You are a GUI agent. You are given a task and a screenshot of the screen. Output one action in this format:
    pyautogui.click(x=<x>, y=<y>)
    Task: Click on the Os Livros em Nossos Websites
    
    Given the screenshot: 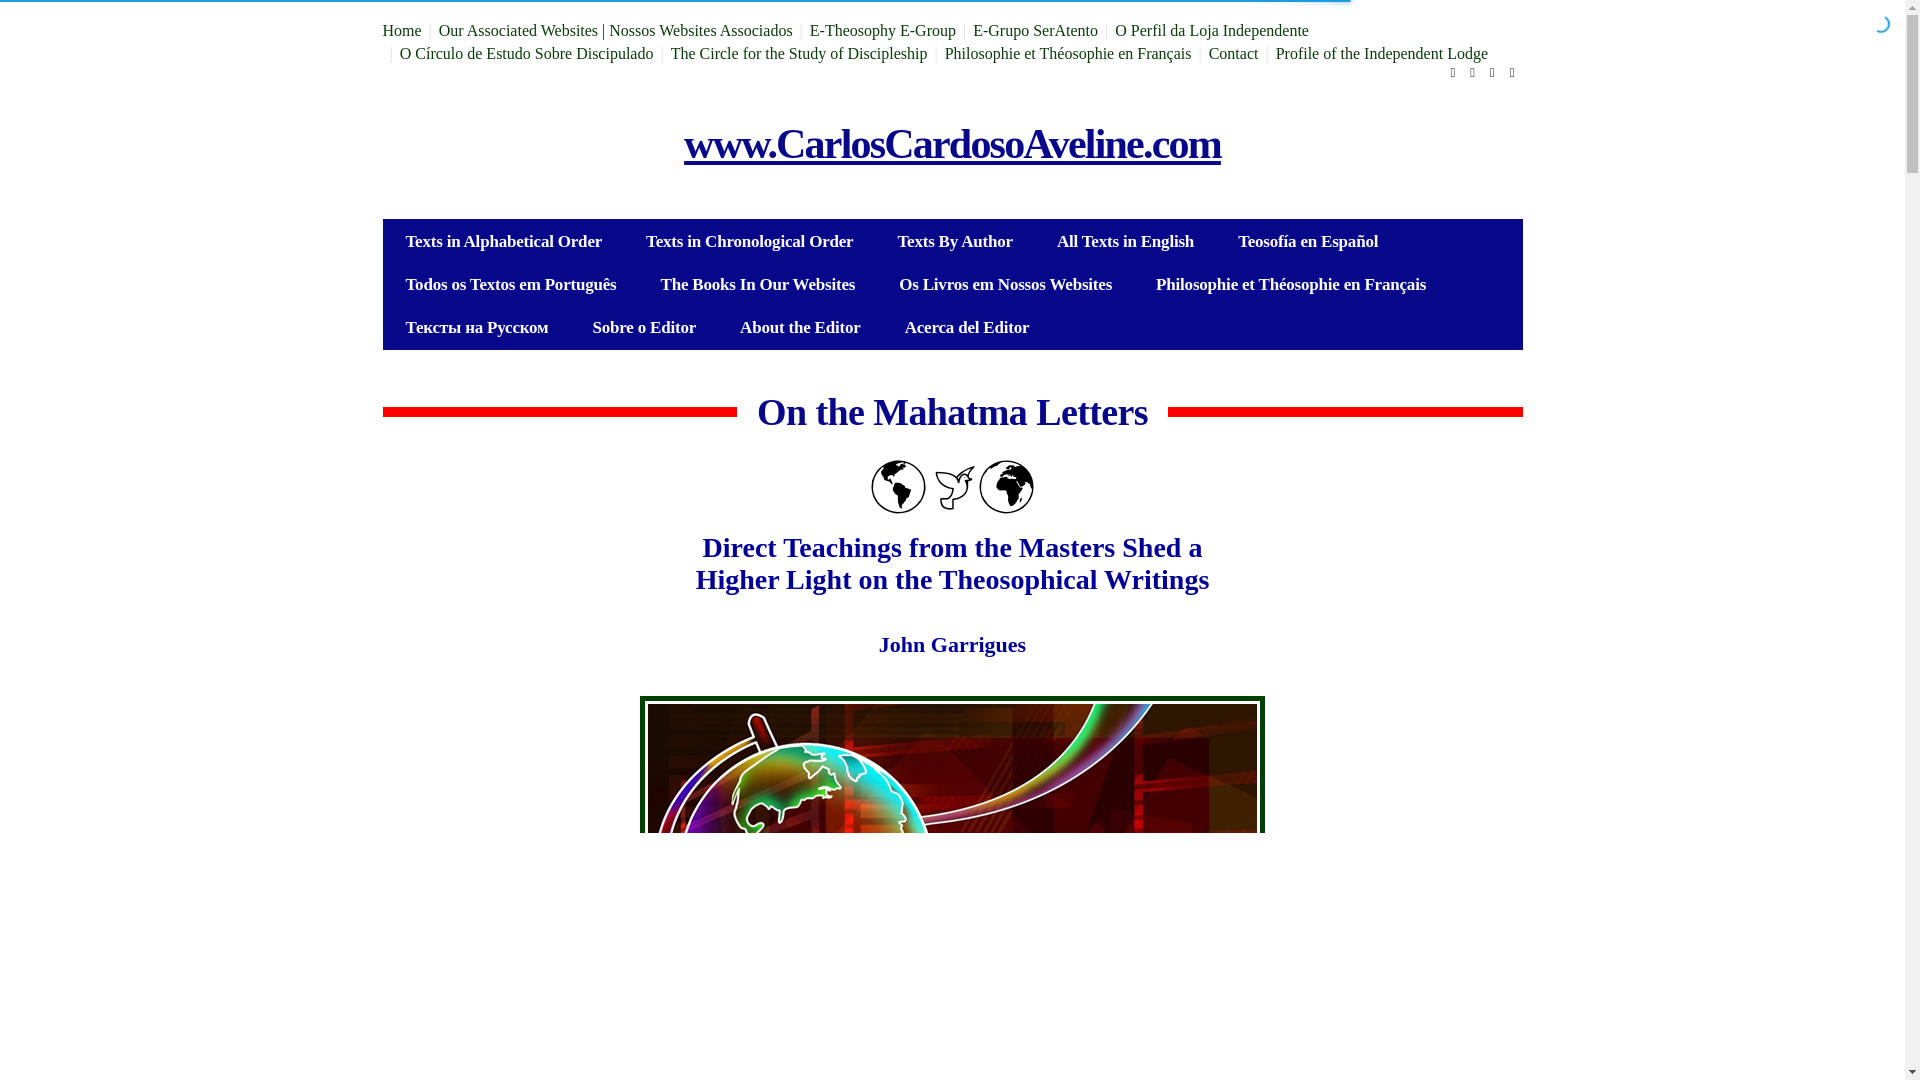 What is the action you would take?
    pyautogui.click(x=1006, y=284)
    